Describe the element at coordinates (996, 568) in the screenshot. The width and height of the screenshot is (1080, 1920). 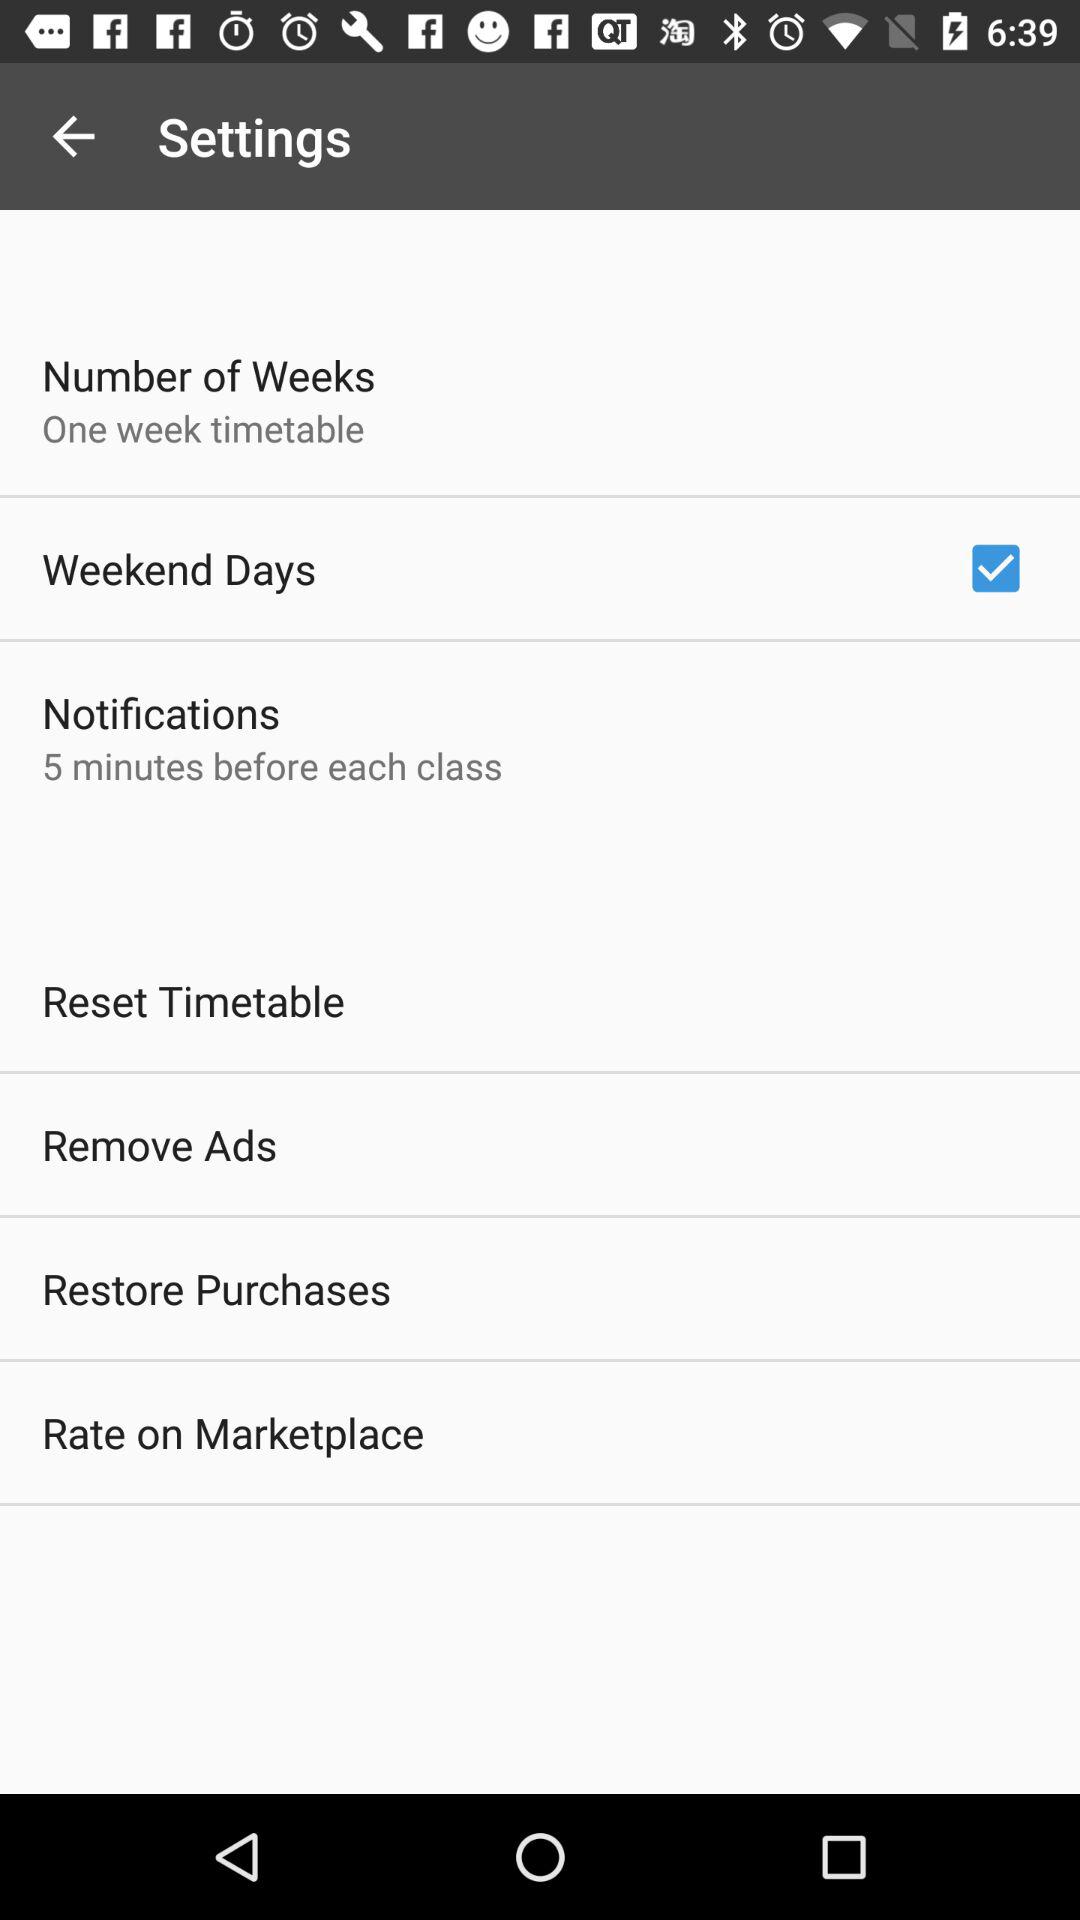
I see `choose app to the right of weekend days` at that location.